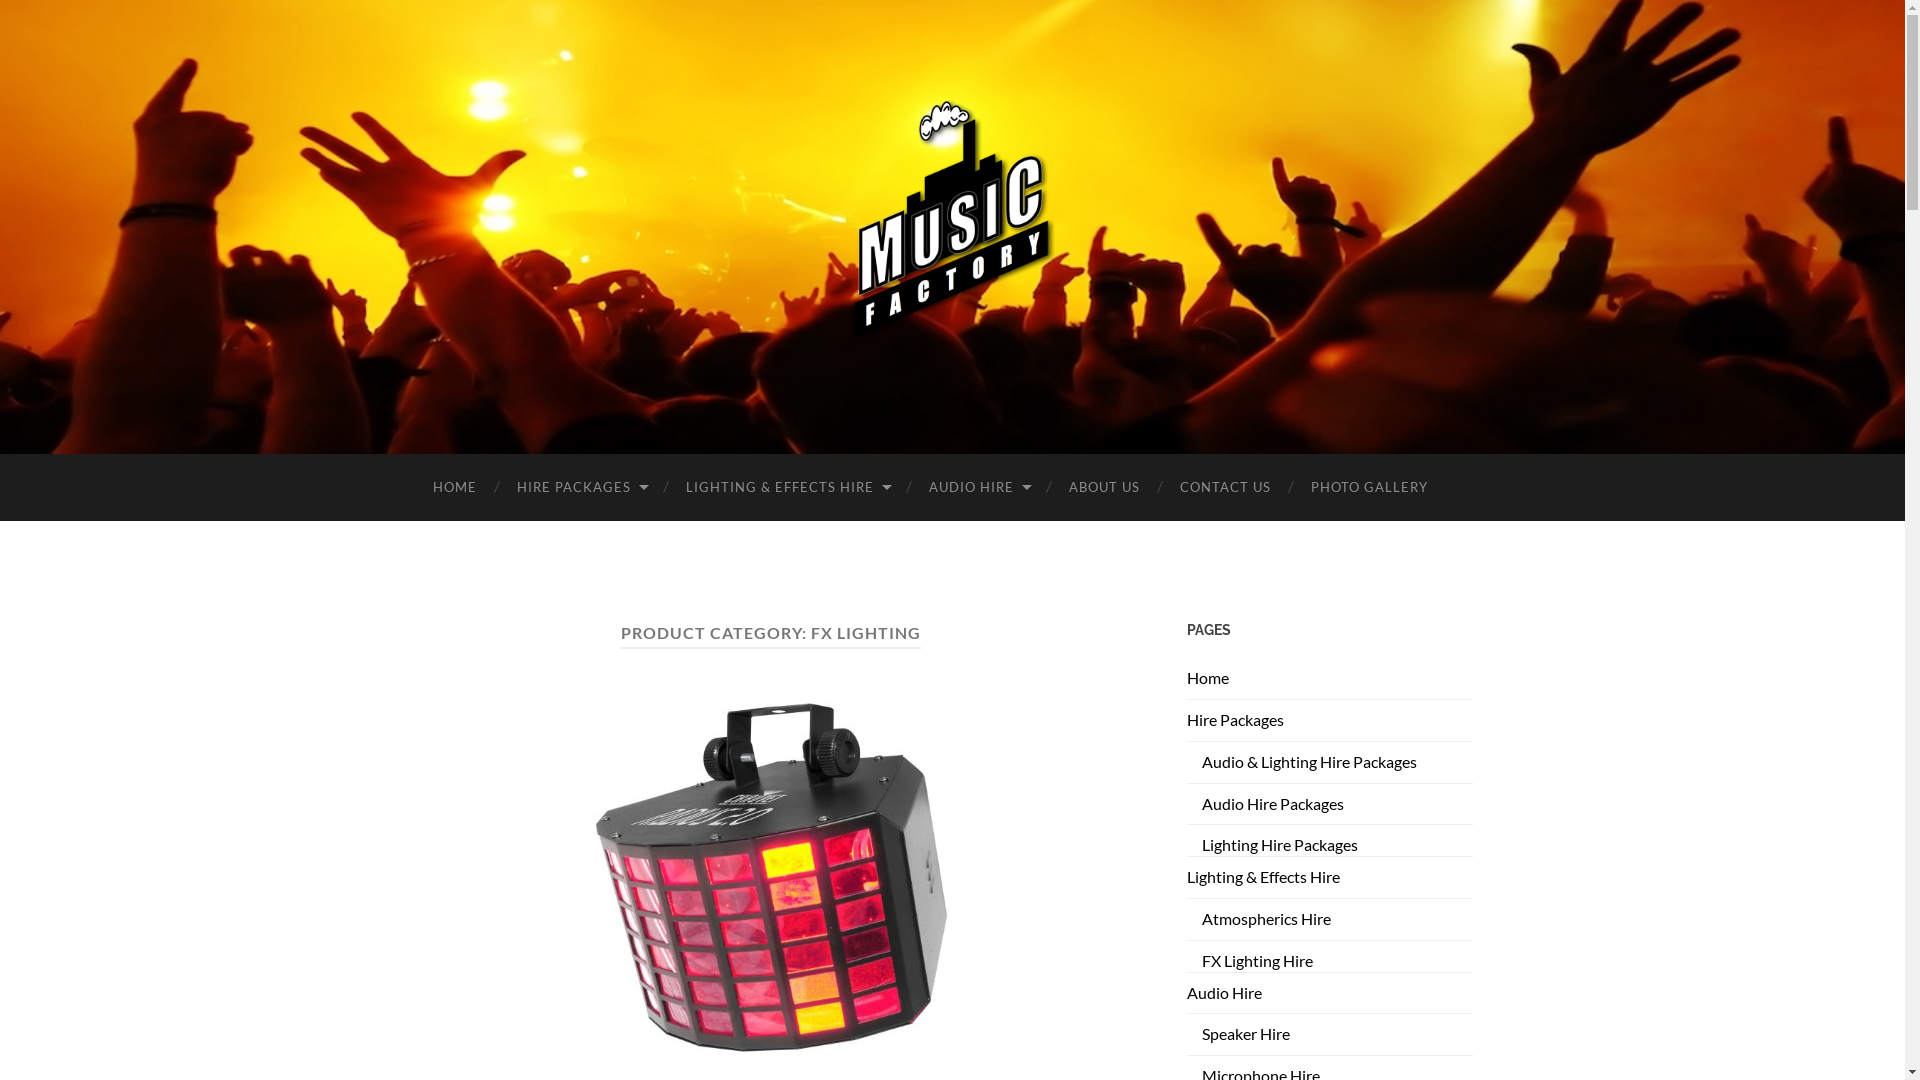 The image size is (1920, 1080). I want to click on Audio Hire, so click(1224, 992).